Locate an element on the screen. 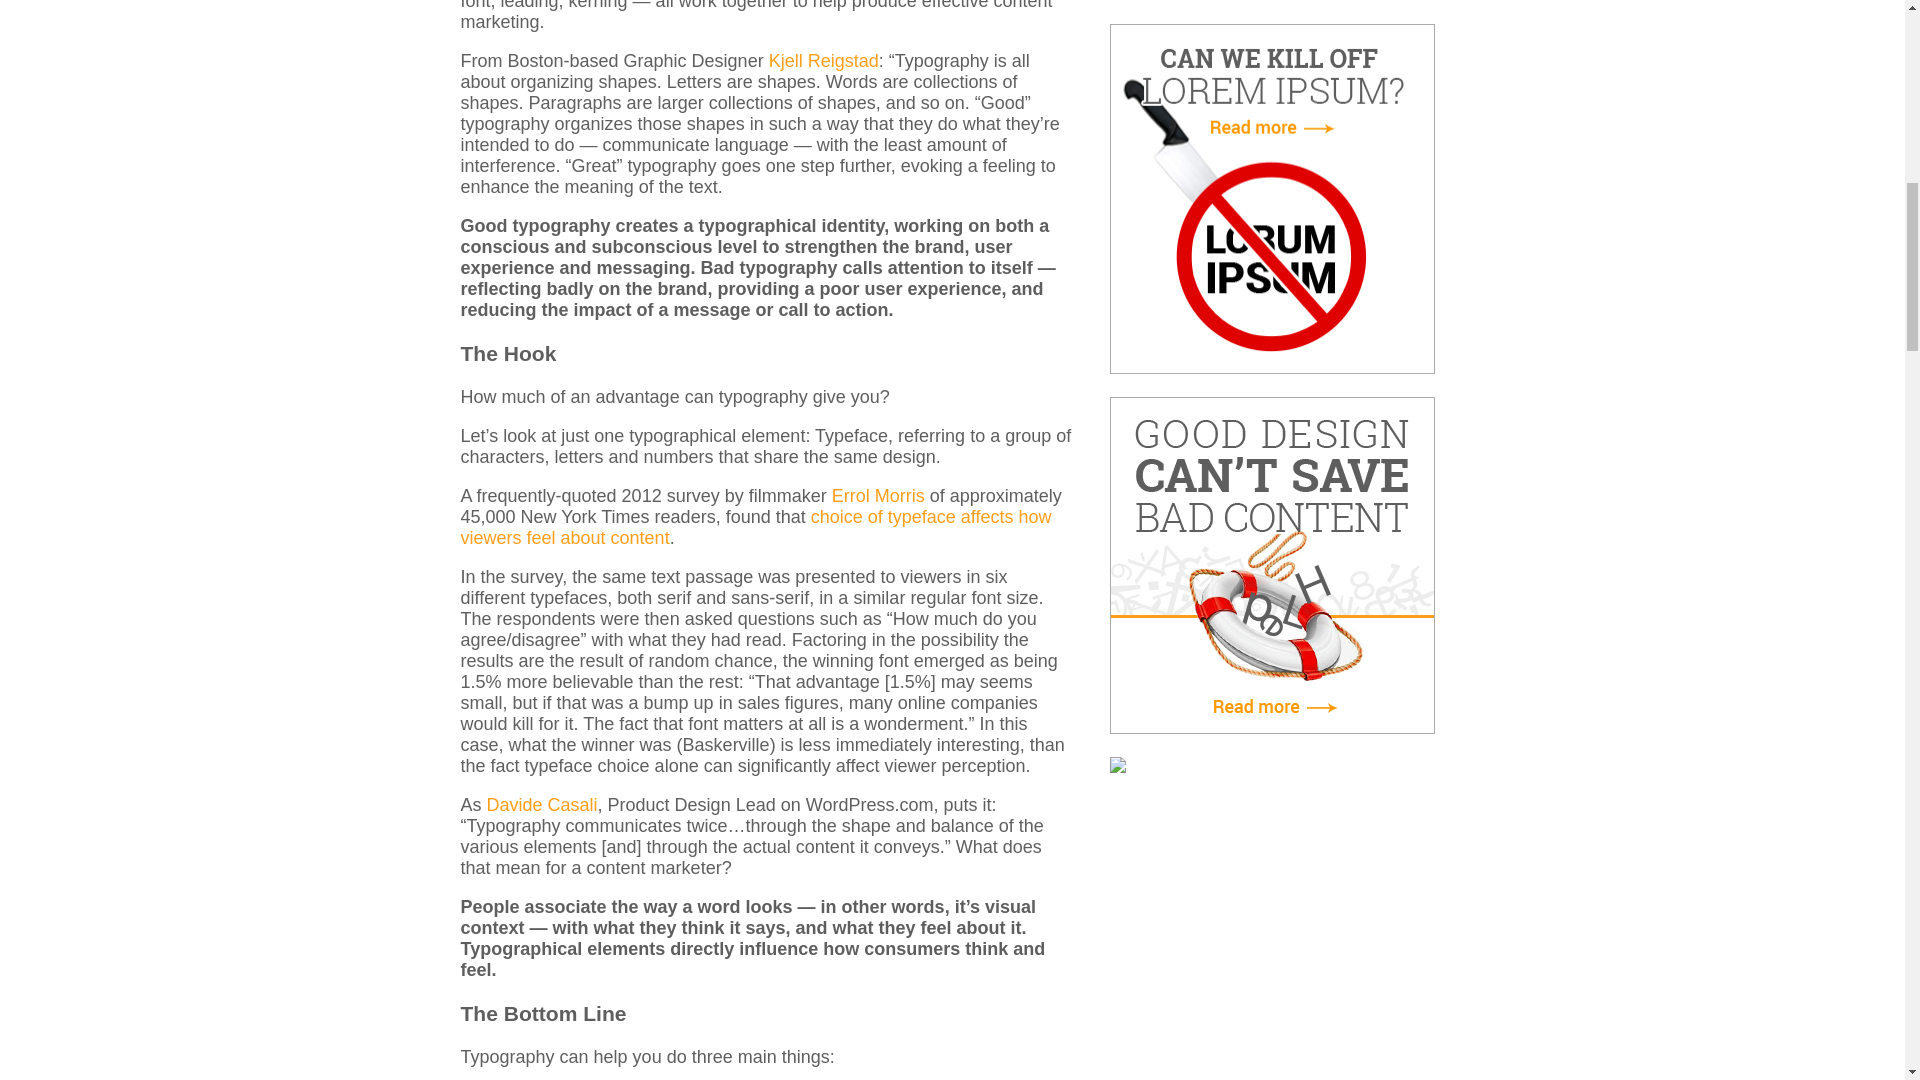 The image size is (1920, 1080). Errol Morris is located at coordinates (878, 496).